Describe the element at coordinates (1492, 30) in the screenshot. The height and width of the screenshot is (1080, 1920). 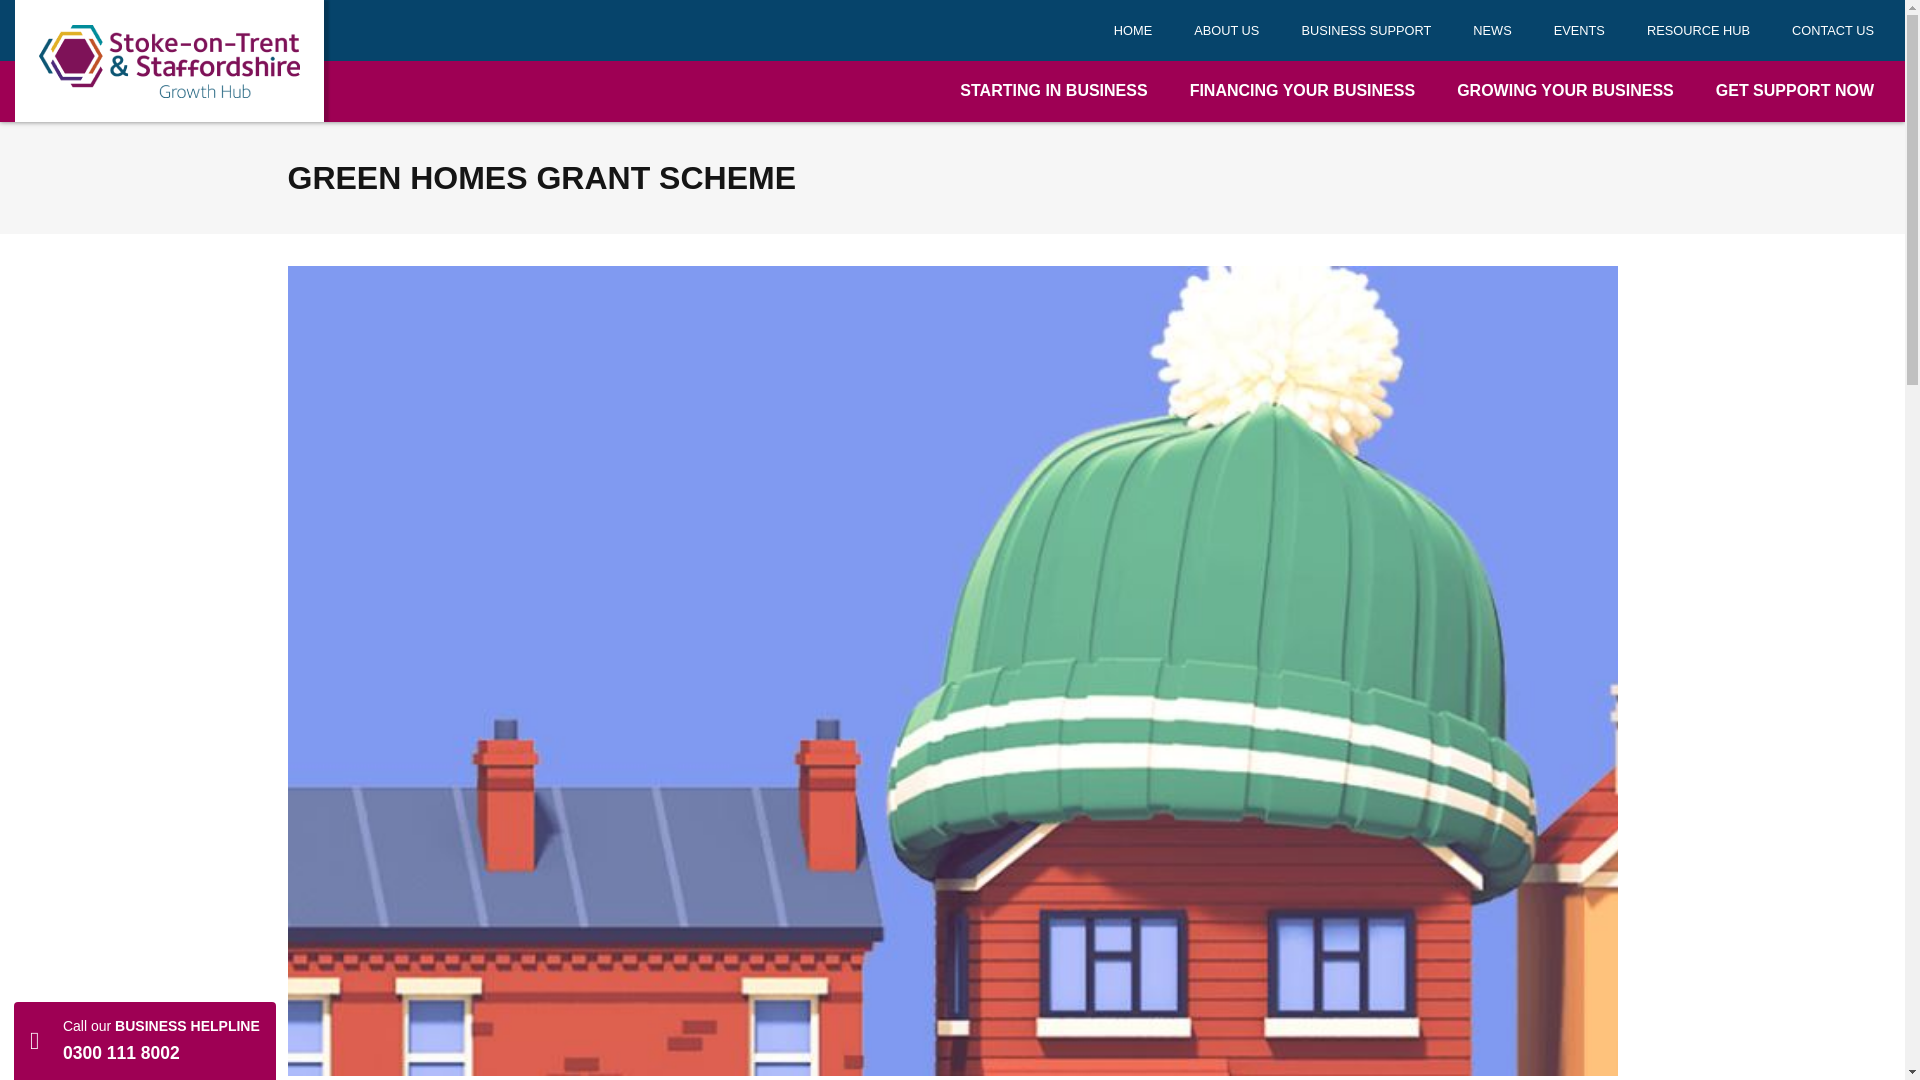
I see `NEWS` at that location.